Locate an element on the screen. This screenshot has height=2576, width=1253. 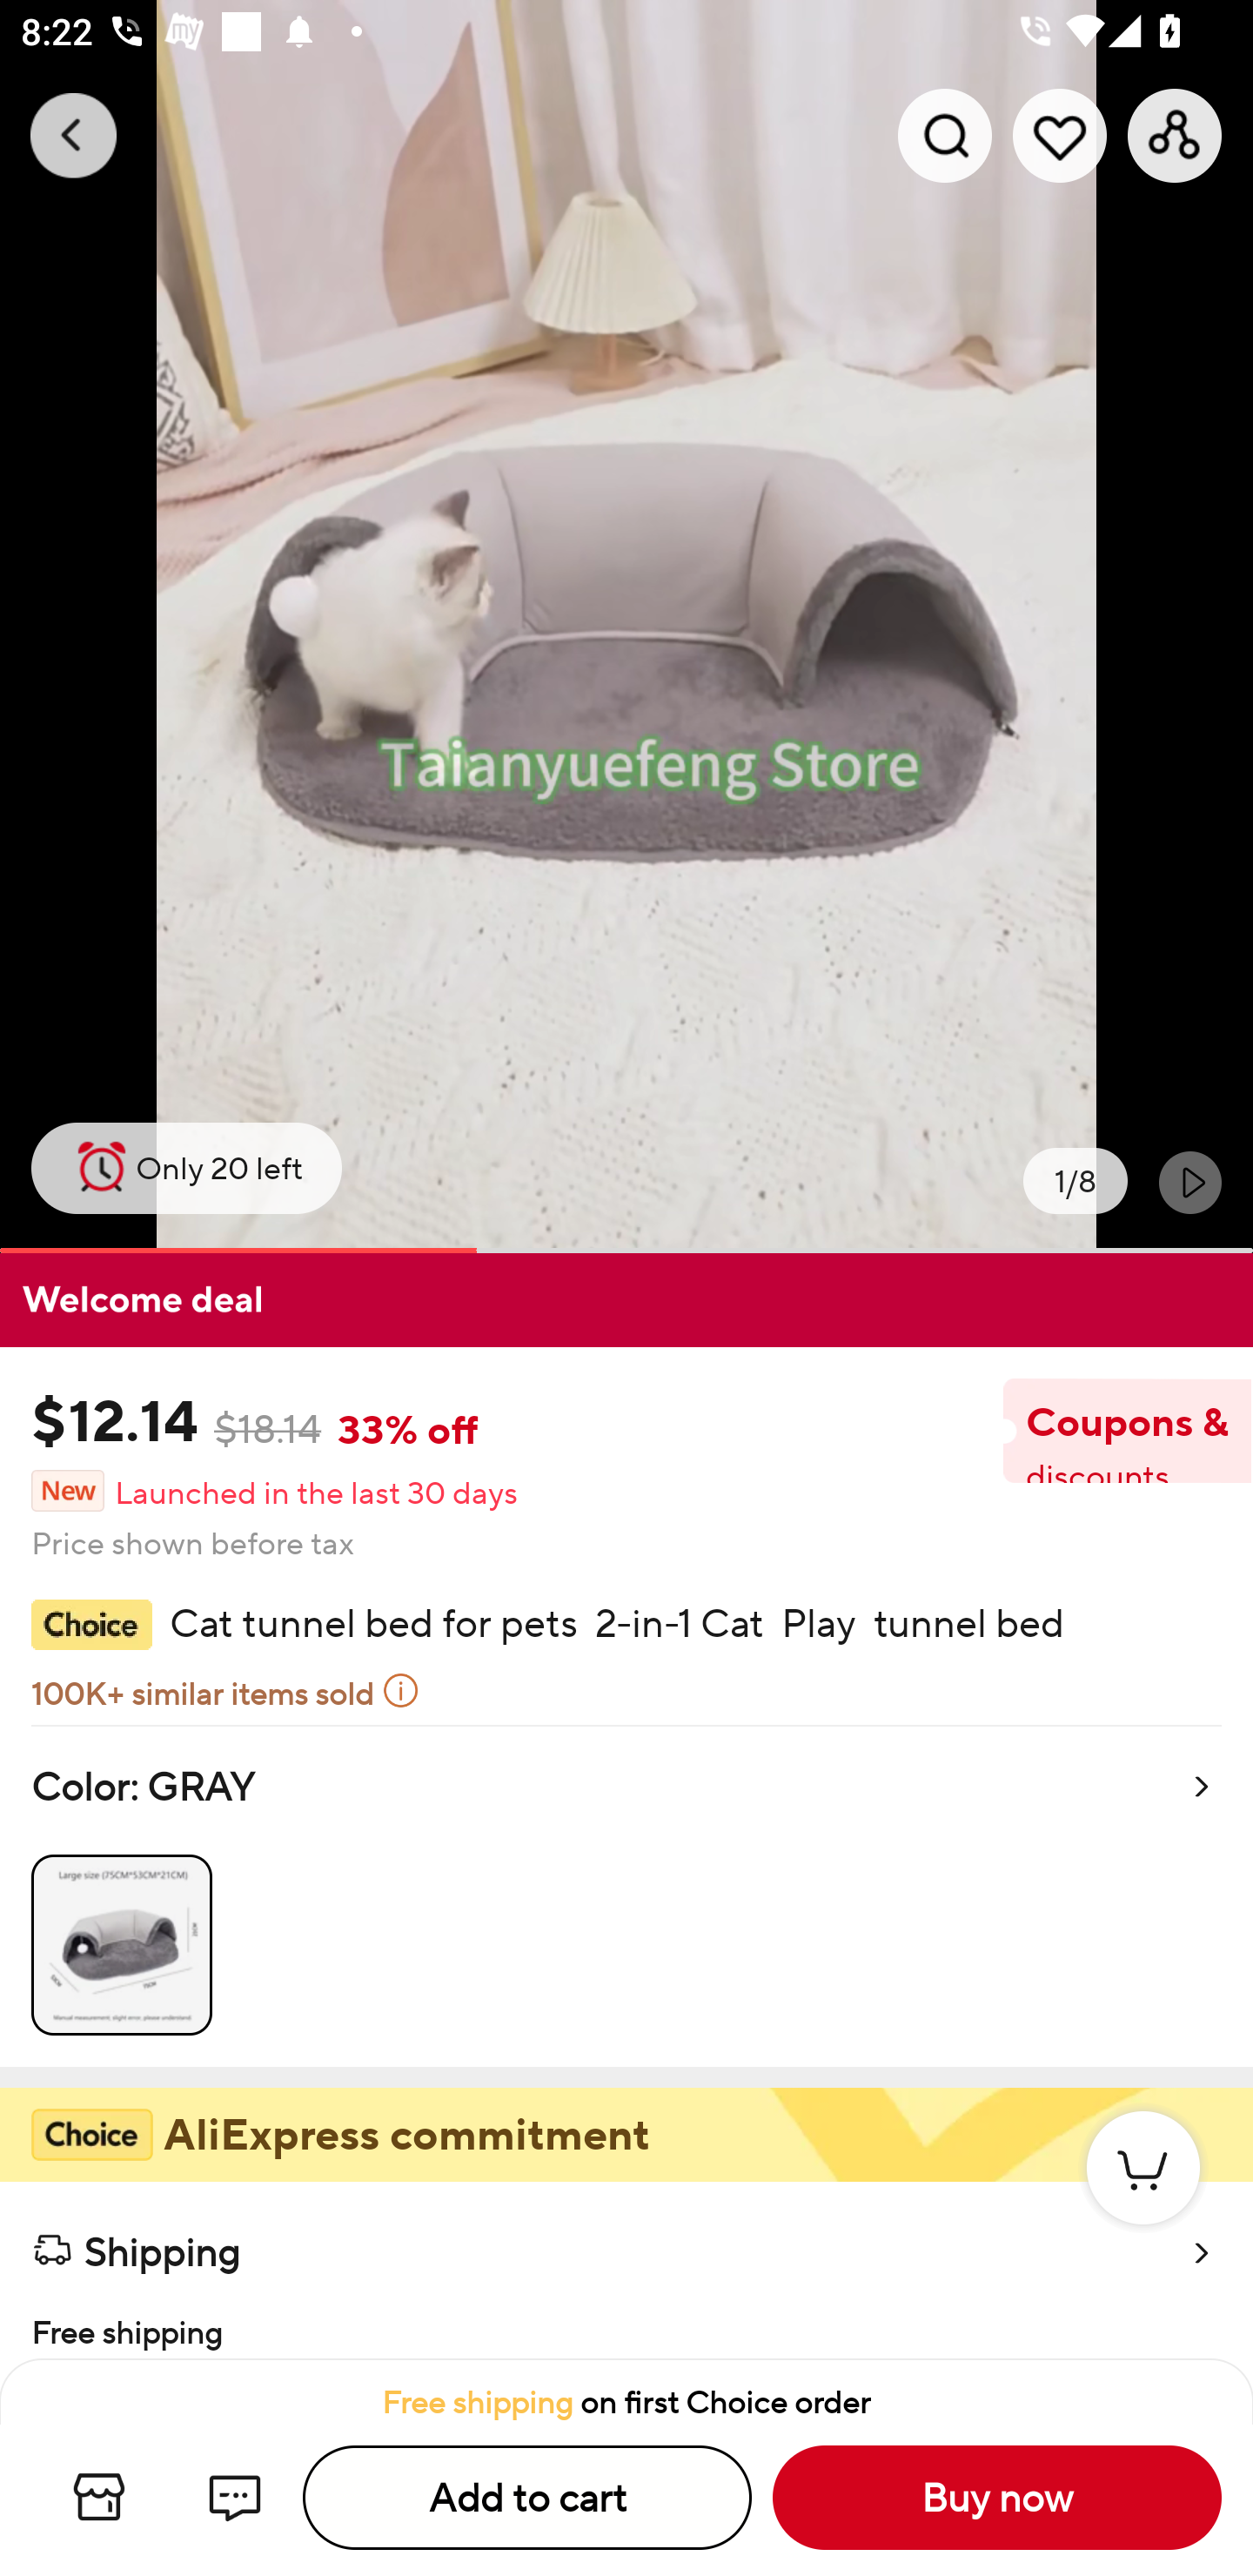
Shipping  Free shipping  is located at coordinates (626, 2271).